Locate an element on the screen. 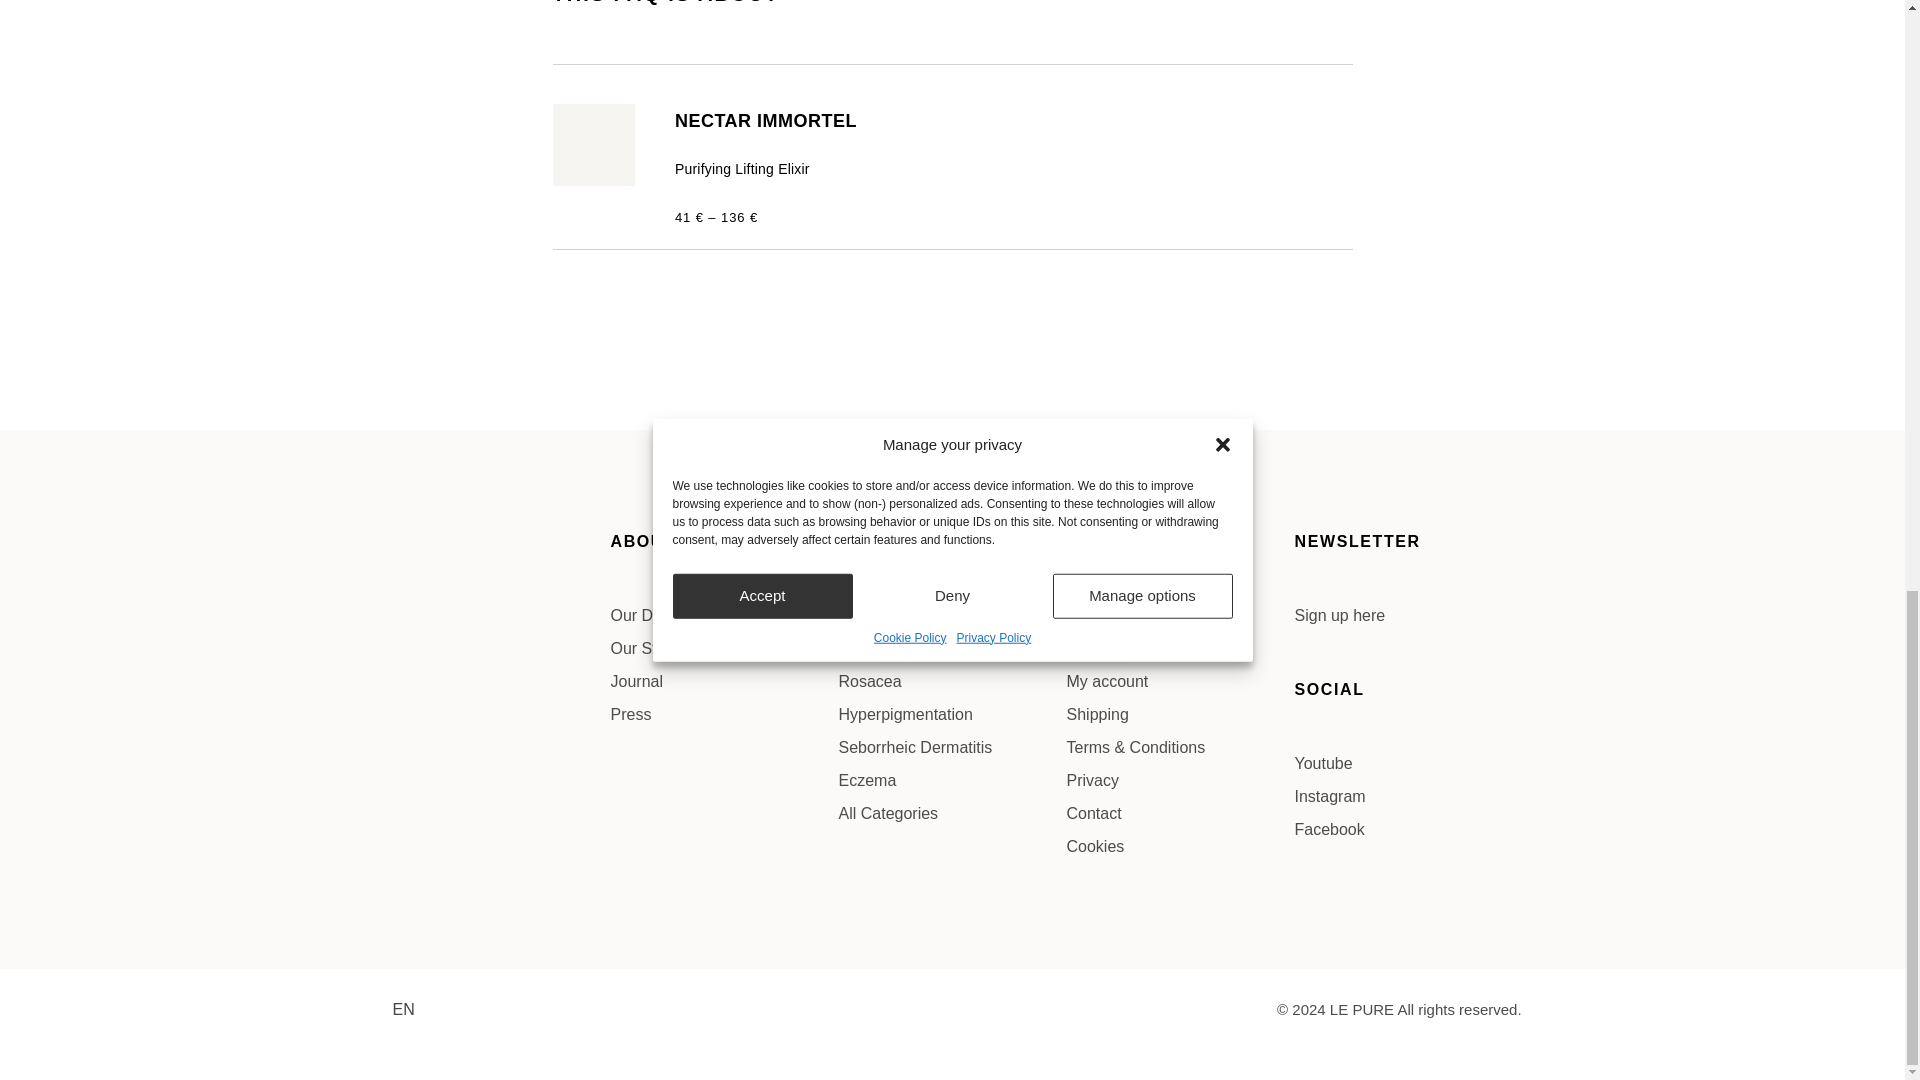 The image size is (1920, 1080). Hyperpigmentation is located at coordinates (951, 714).